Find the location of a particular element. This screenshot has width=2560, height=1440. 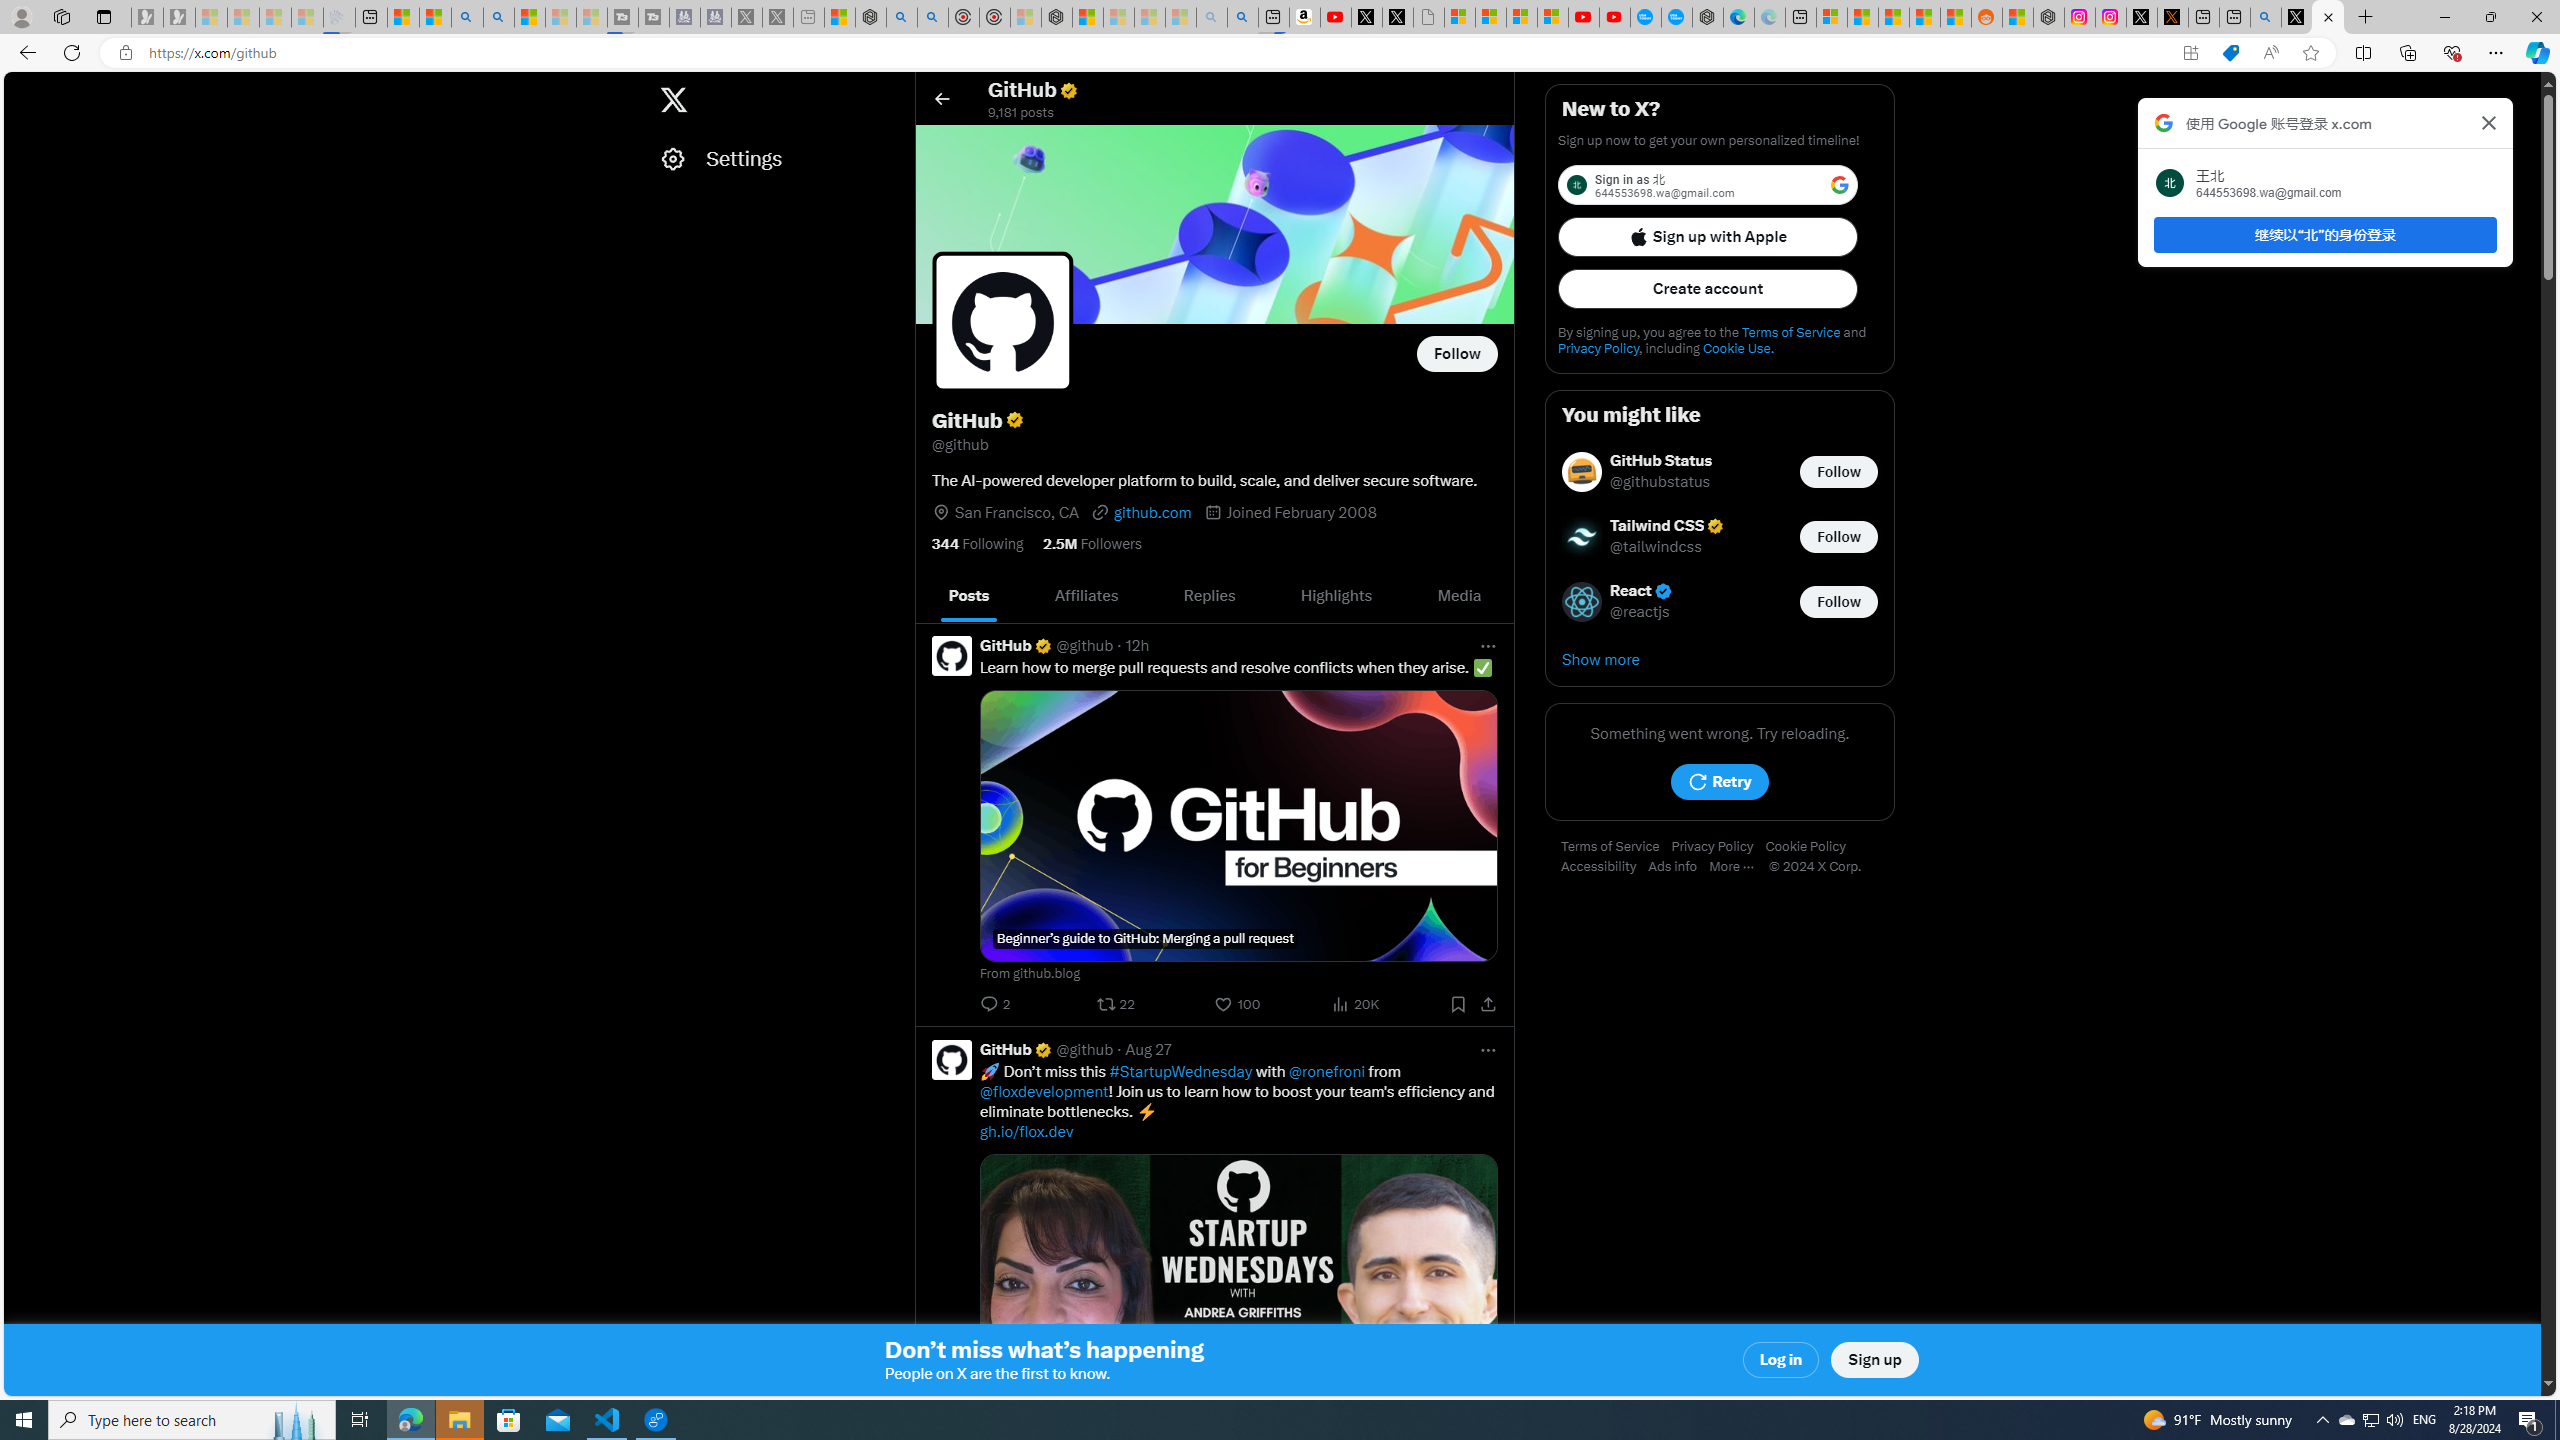

Follow @githubstatus is located at coordinates (1839, 472).